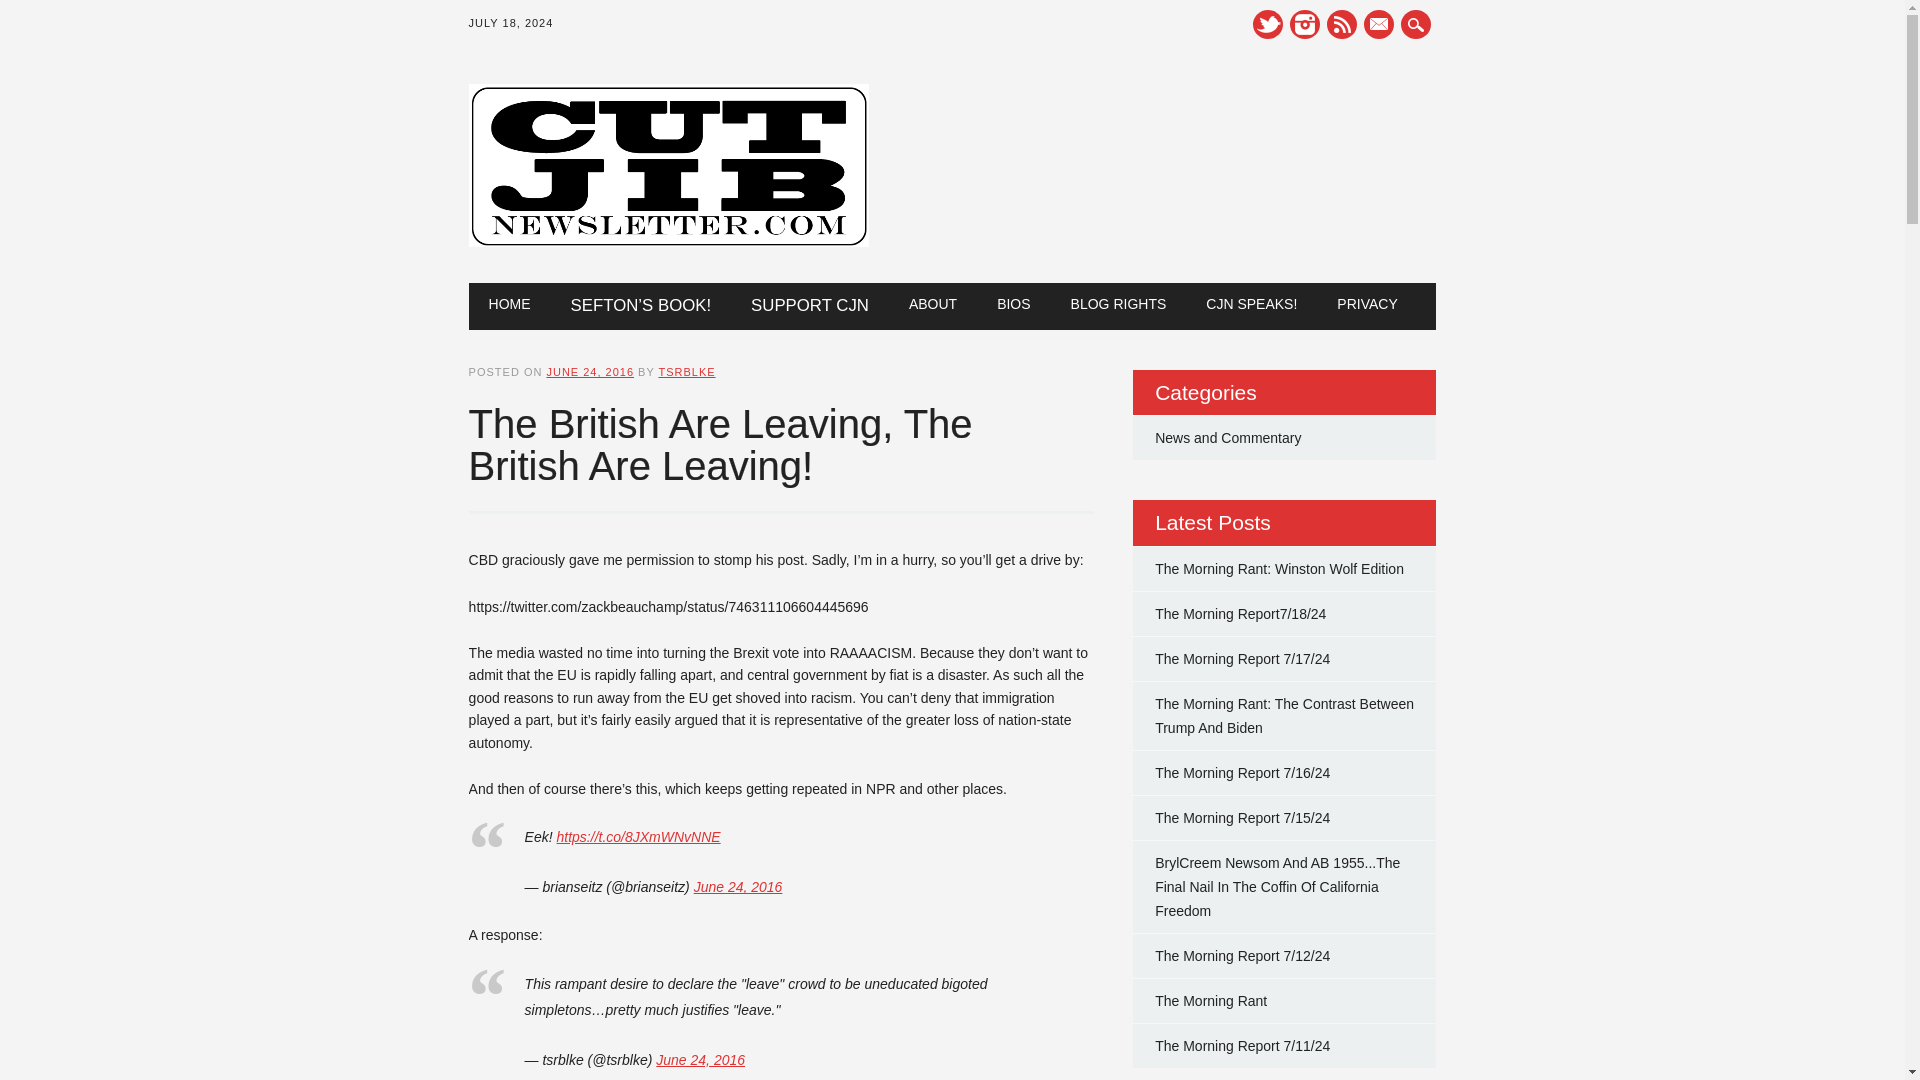 The image size is (1920, 1080). I want to click on The Morning Rant: The Contrast Between Trump And Biden, so click(1284, 715).